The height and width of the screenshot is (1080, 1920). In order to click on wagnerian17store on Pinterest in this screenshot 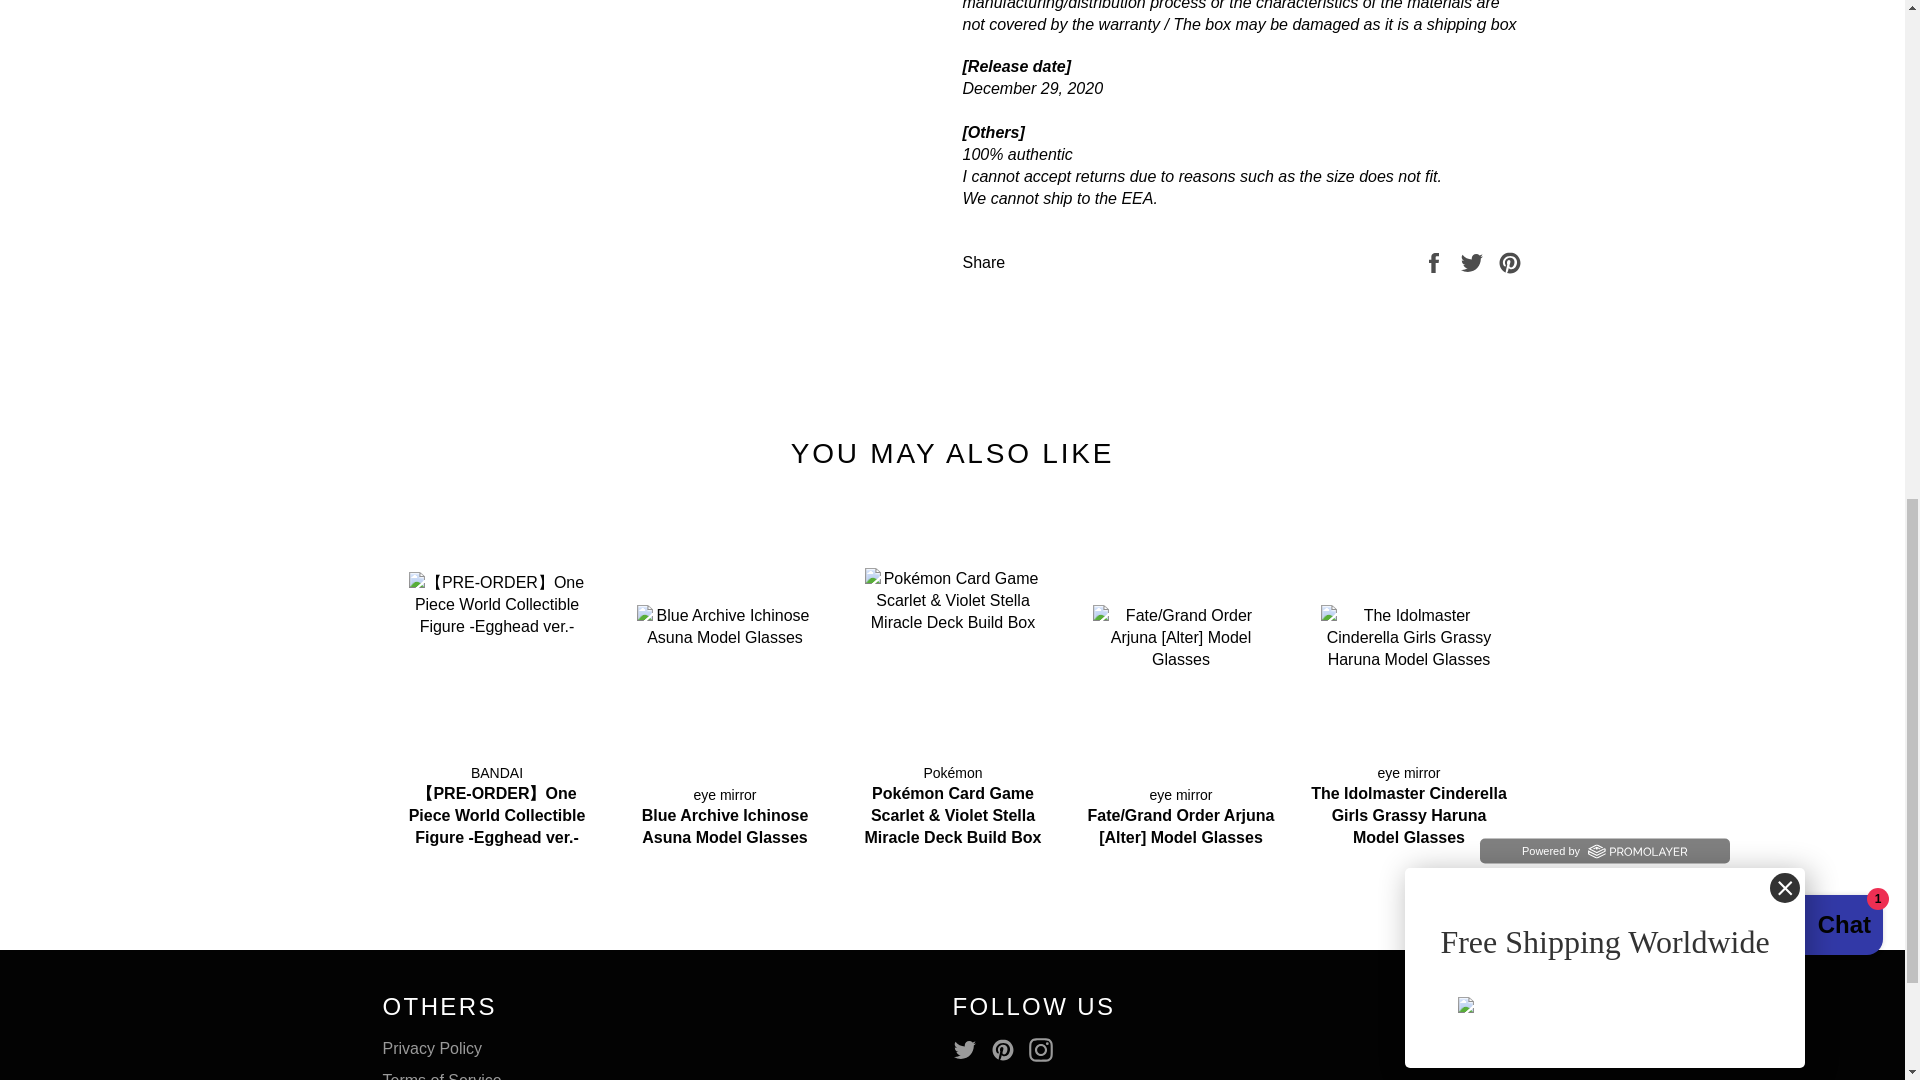, I will do `click(1008, 1049)`.